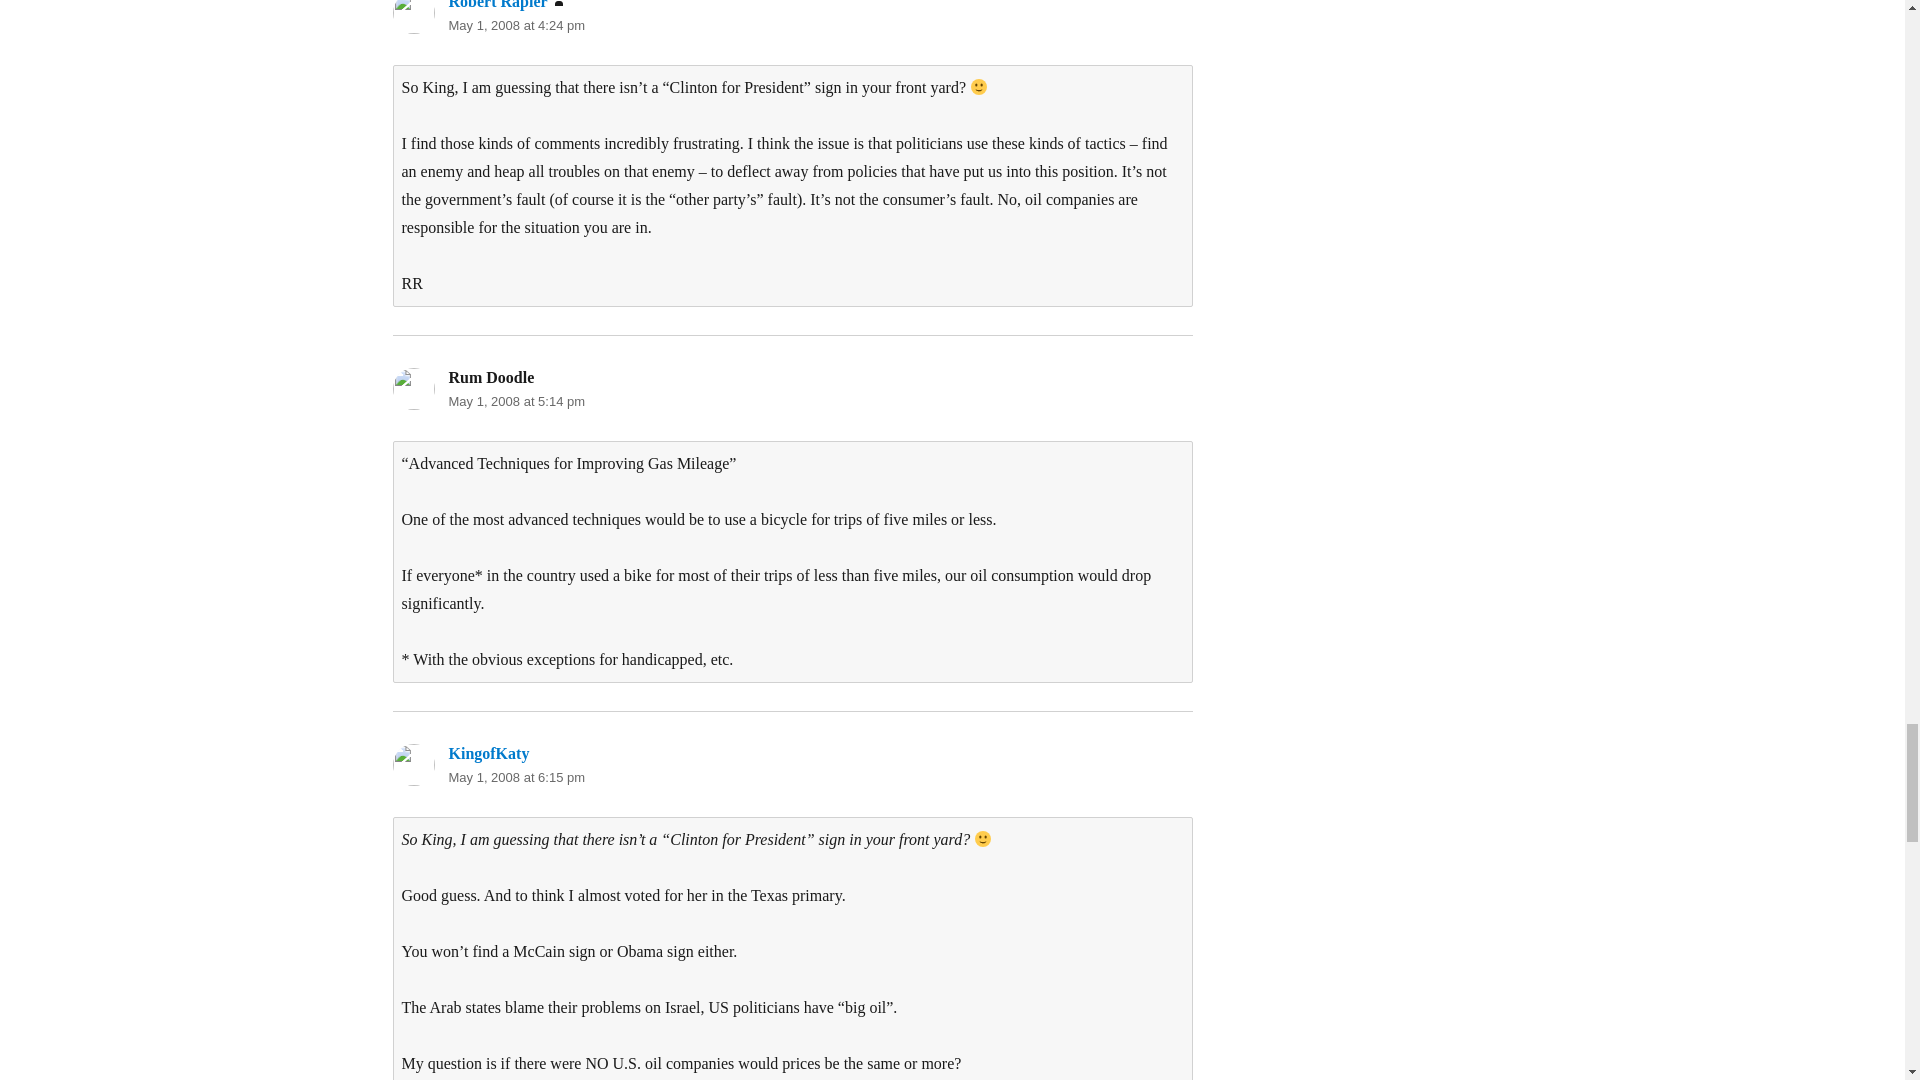 This screenshot has height=1080, width=1920. I want to click on May 1, 2008 at 5:14 pm, so click(516, 402).